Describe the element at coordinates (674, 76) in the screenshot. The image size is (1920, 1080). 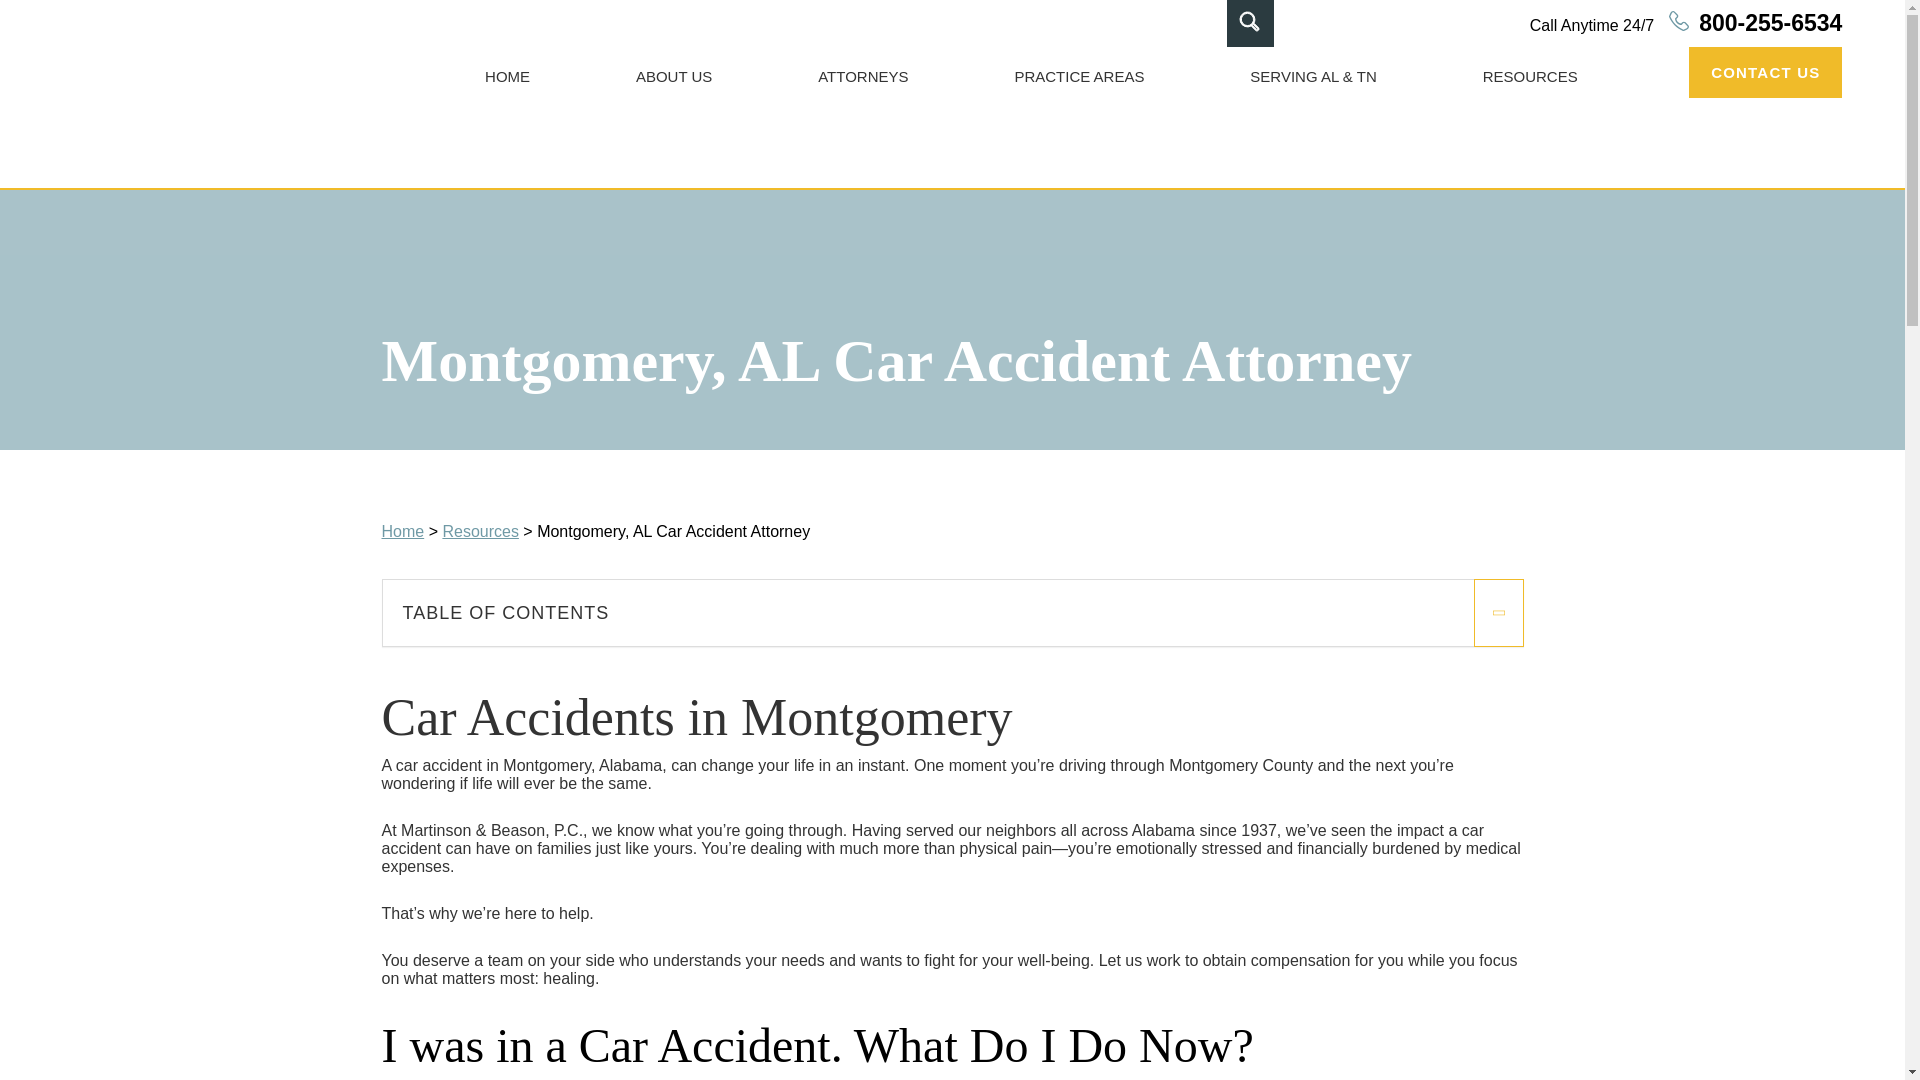
I see `ABOUT US` at that location.